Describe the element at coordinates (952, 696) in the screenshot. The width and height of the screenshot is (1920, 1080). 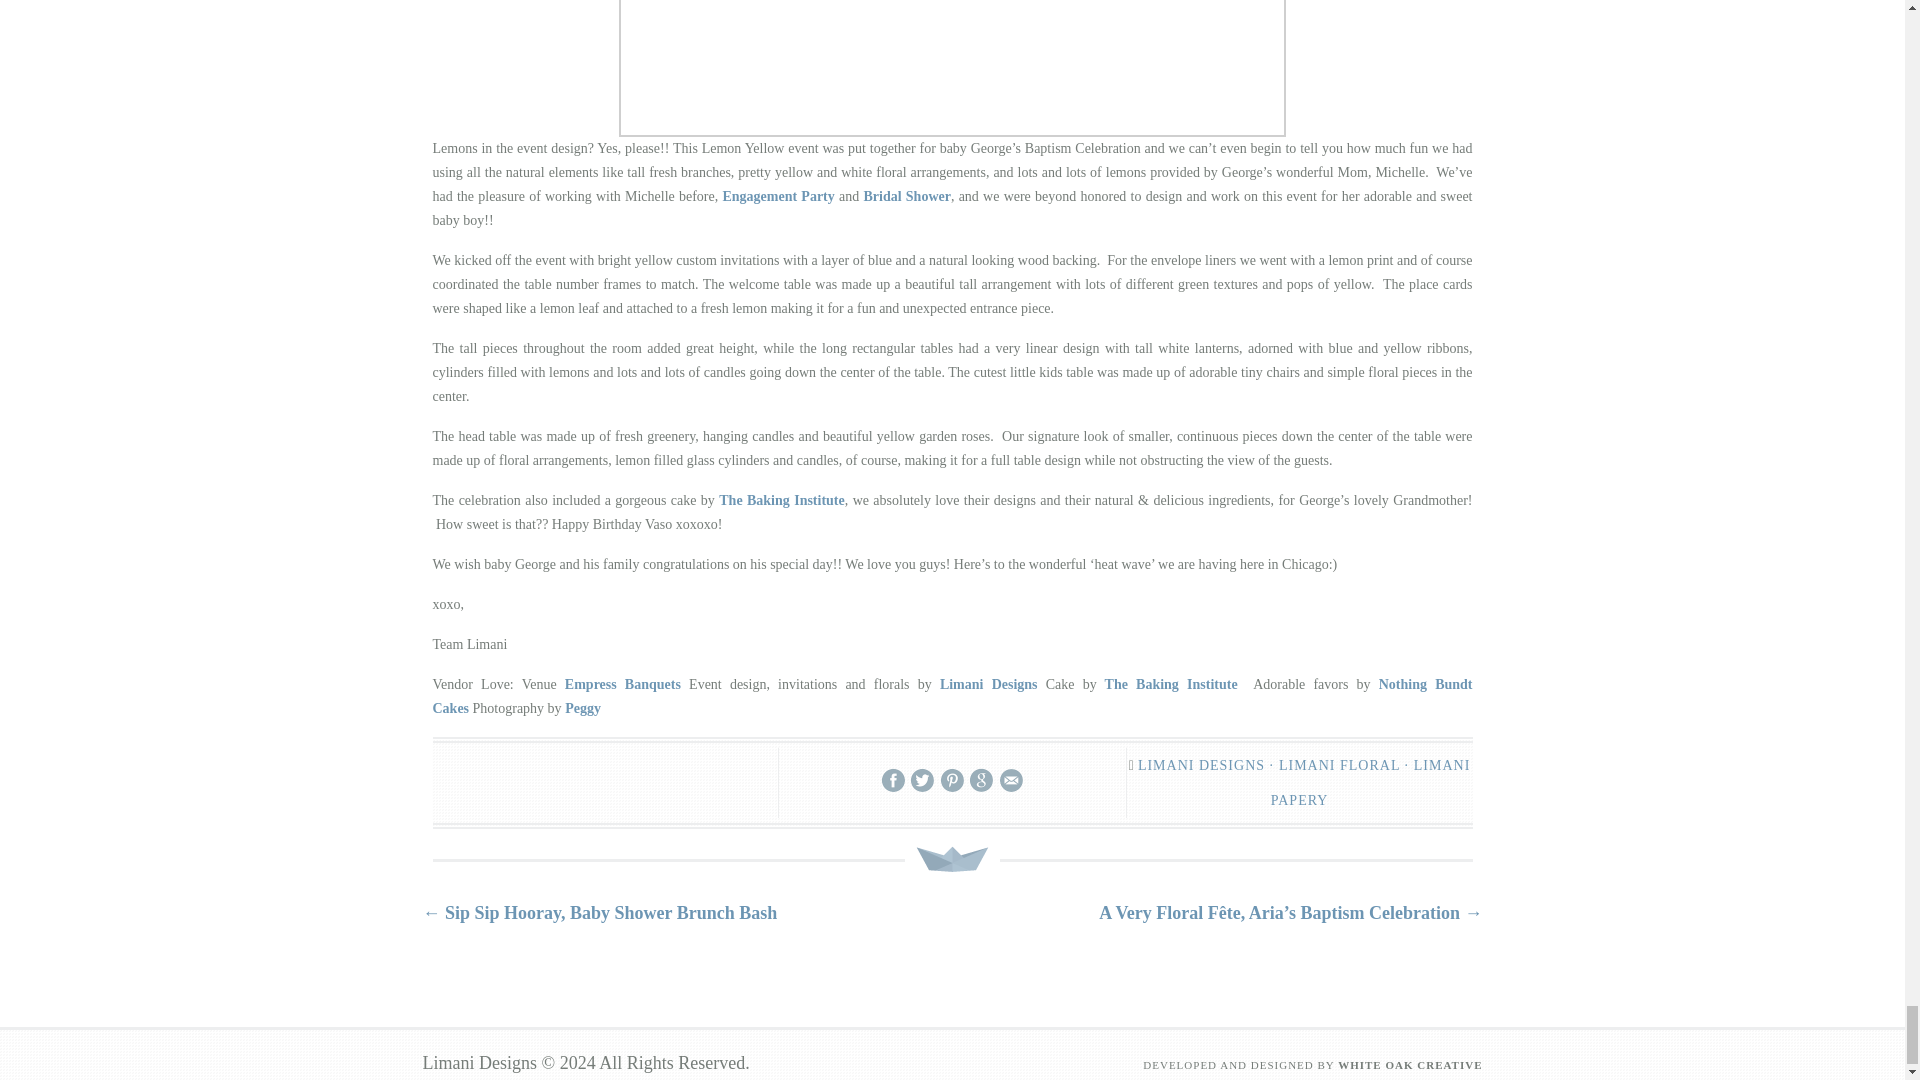
I see `Nothing Bundt Cakes` at that location.